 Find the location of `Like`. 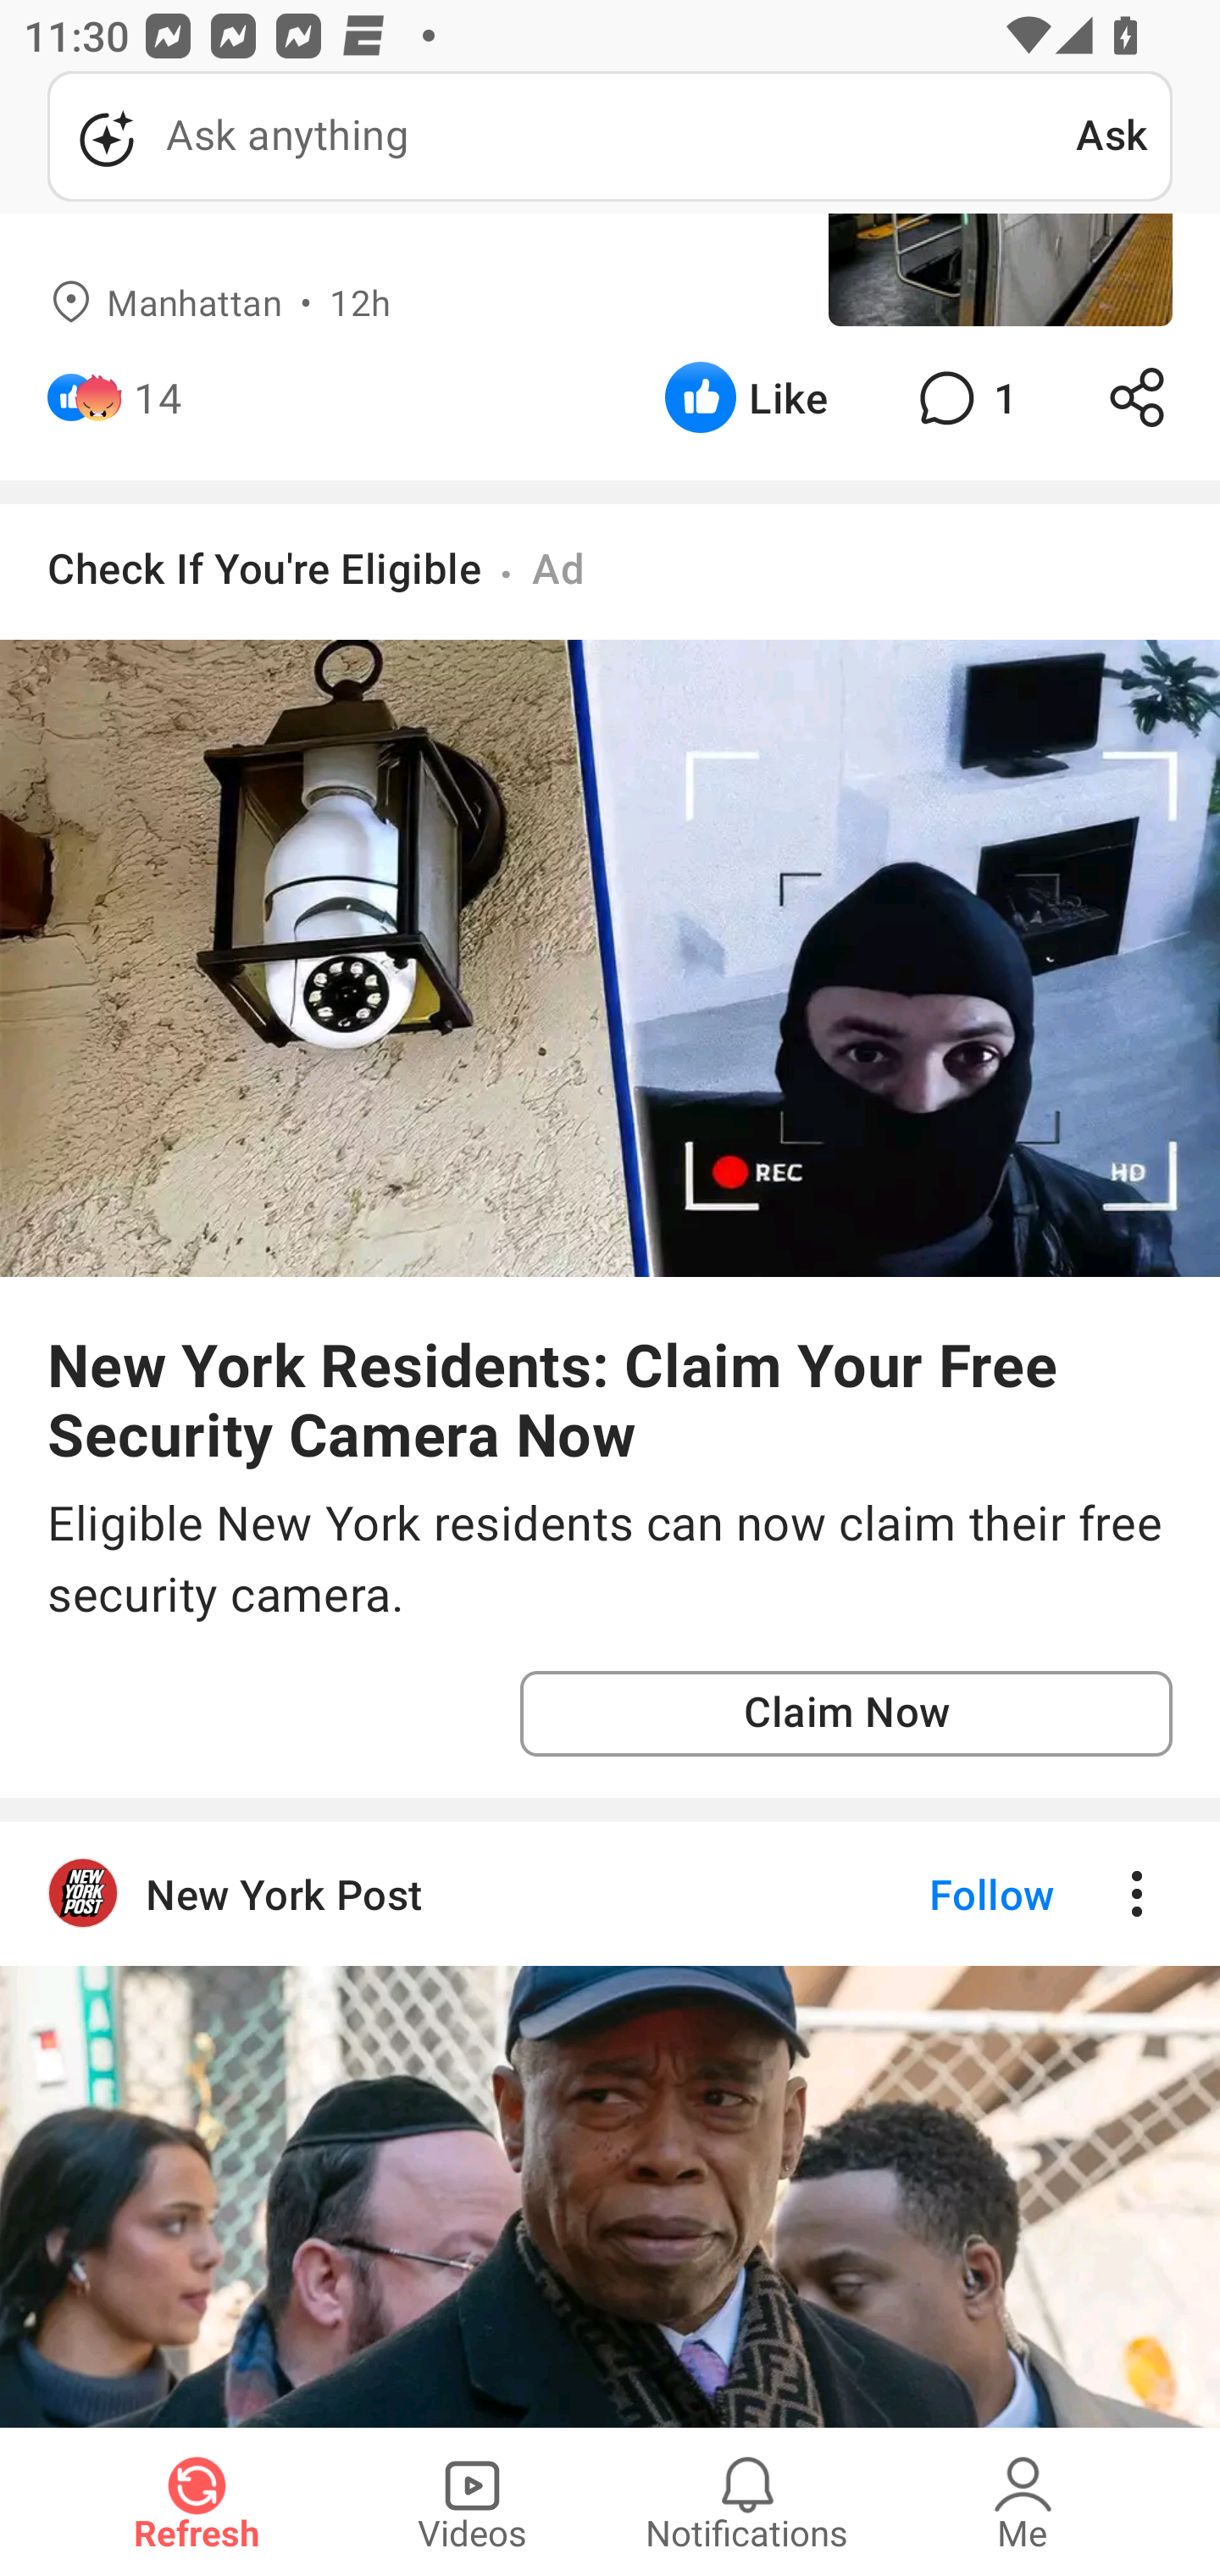

Like is located at coordinates (746, 398).